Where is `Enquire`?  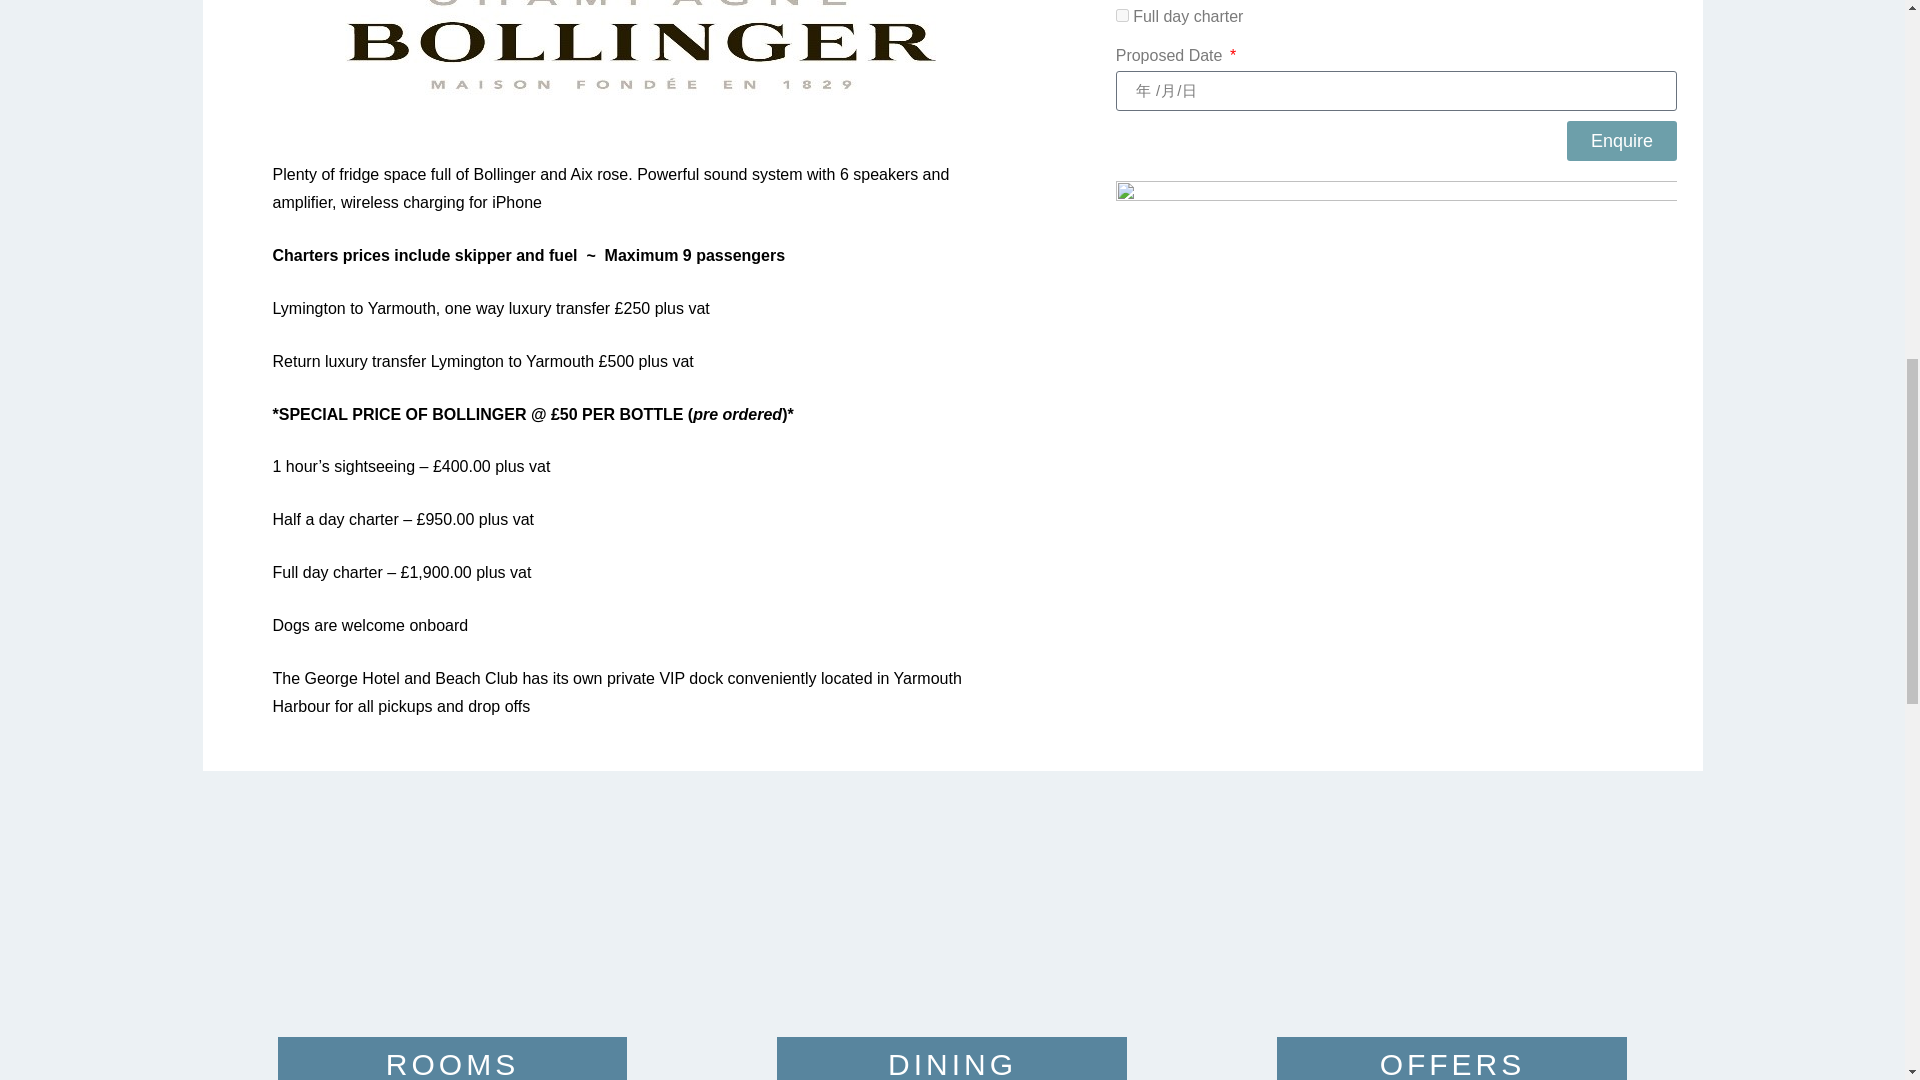
Enquire is located at coordinates (1621, 140).